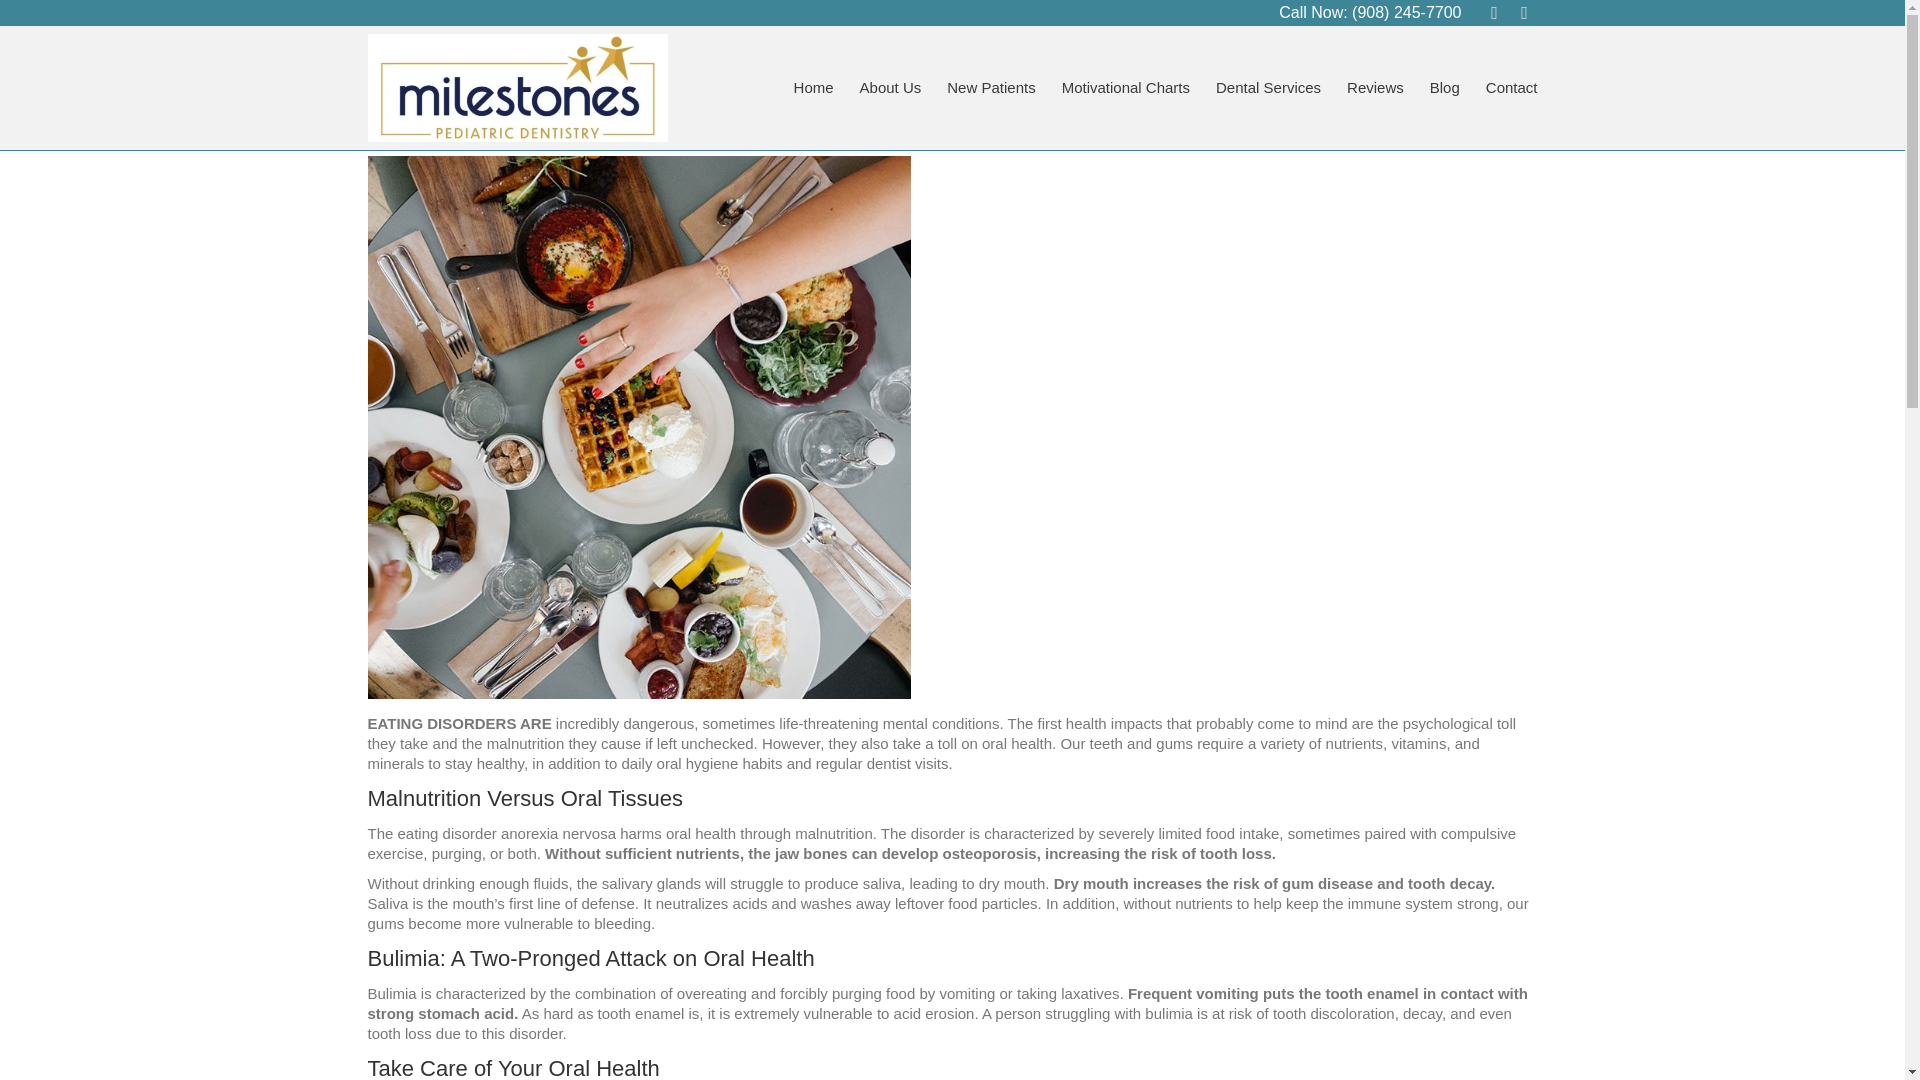  I want to click on Reviews, so click(1375, 88).